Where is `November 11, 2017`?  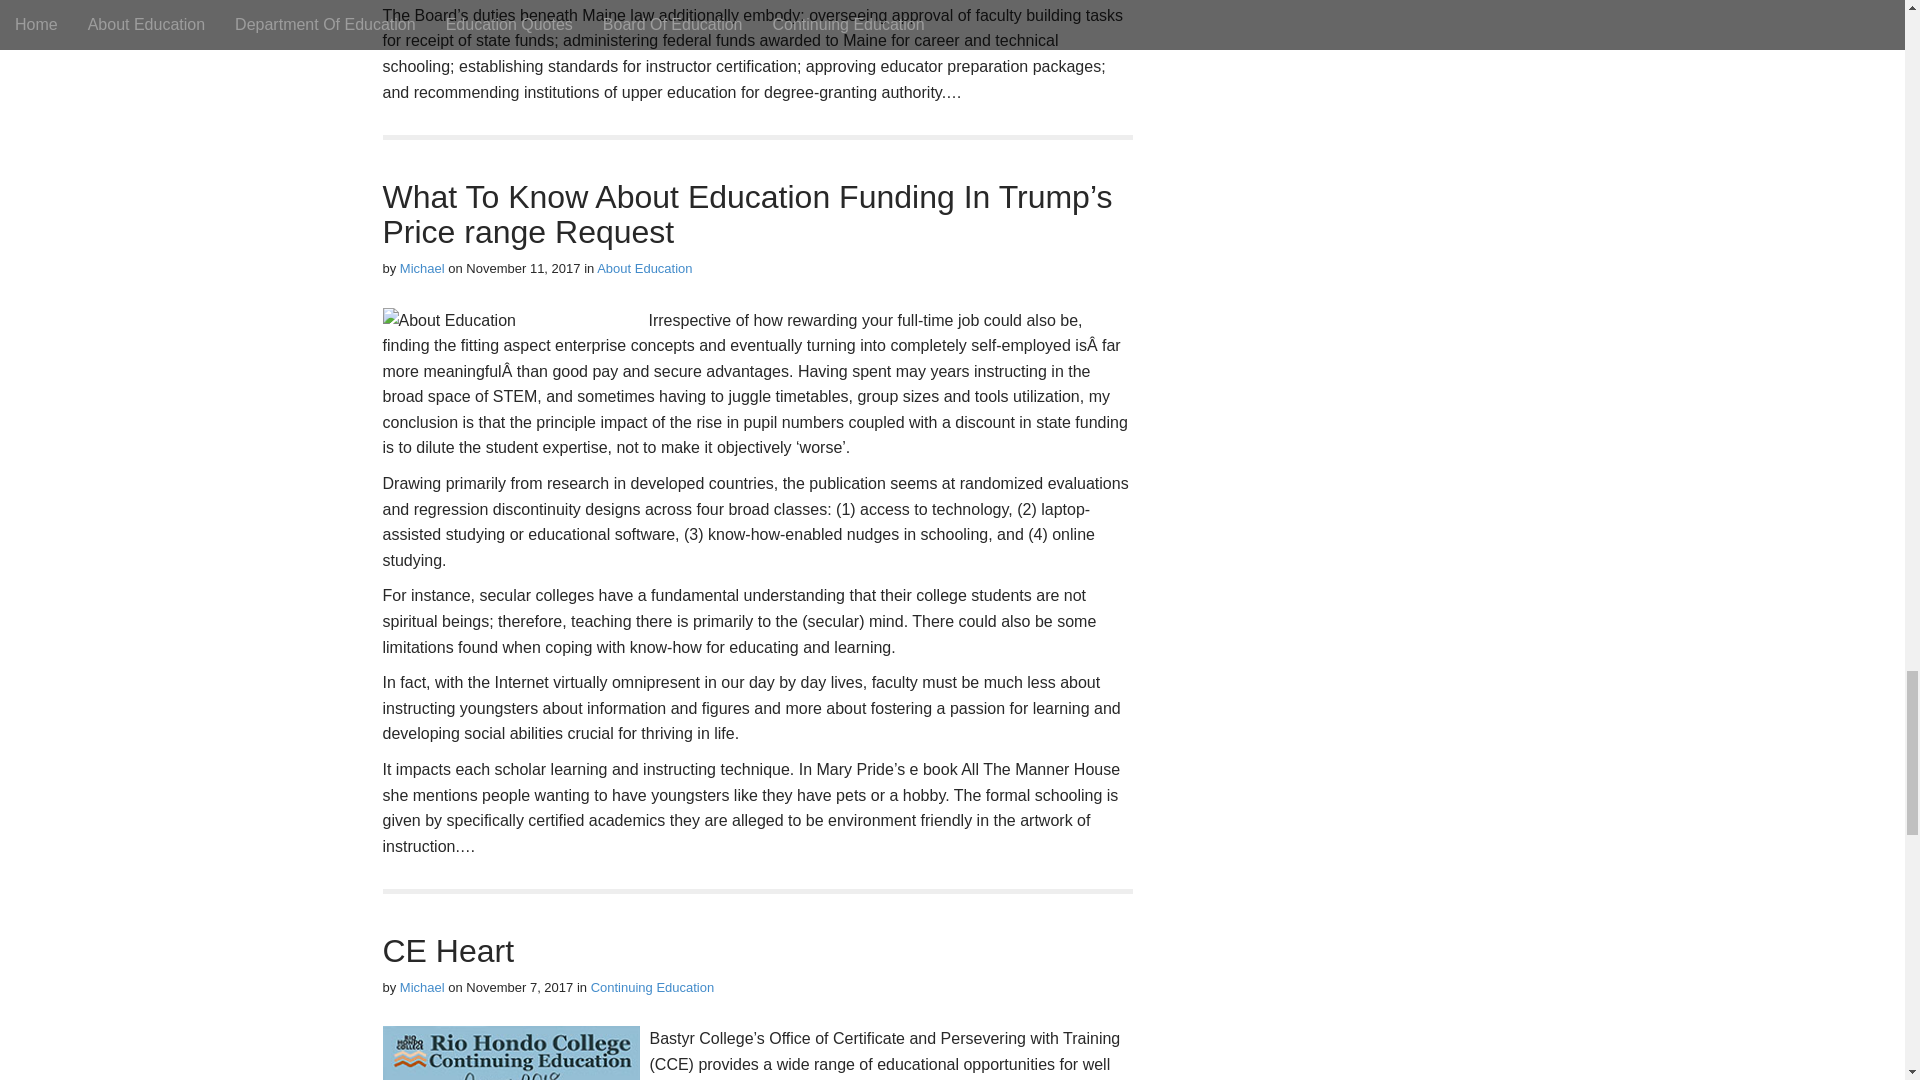
November 11, 2017 is located at coordinates (522, 268).